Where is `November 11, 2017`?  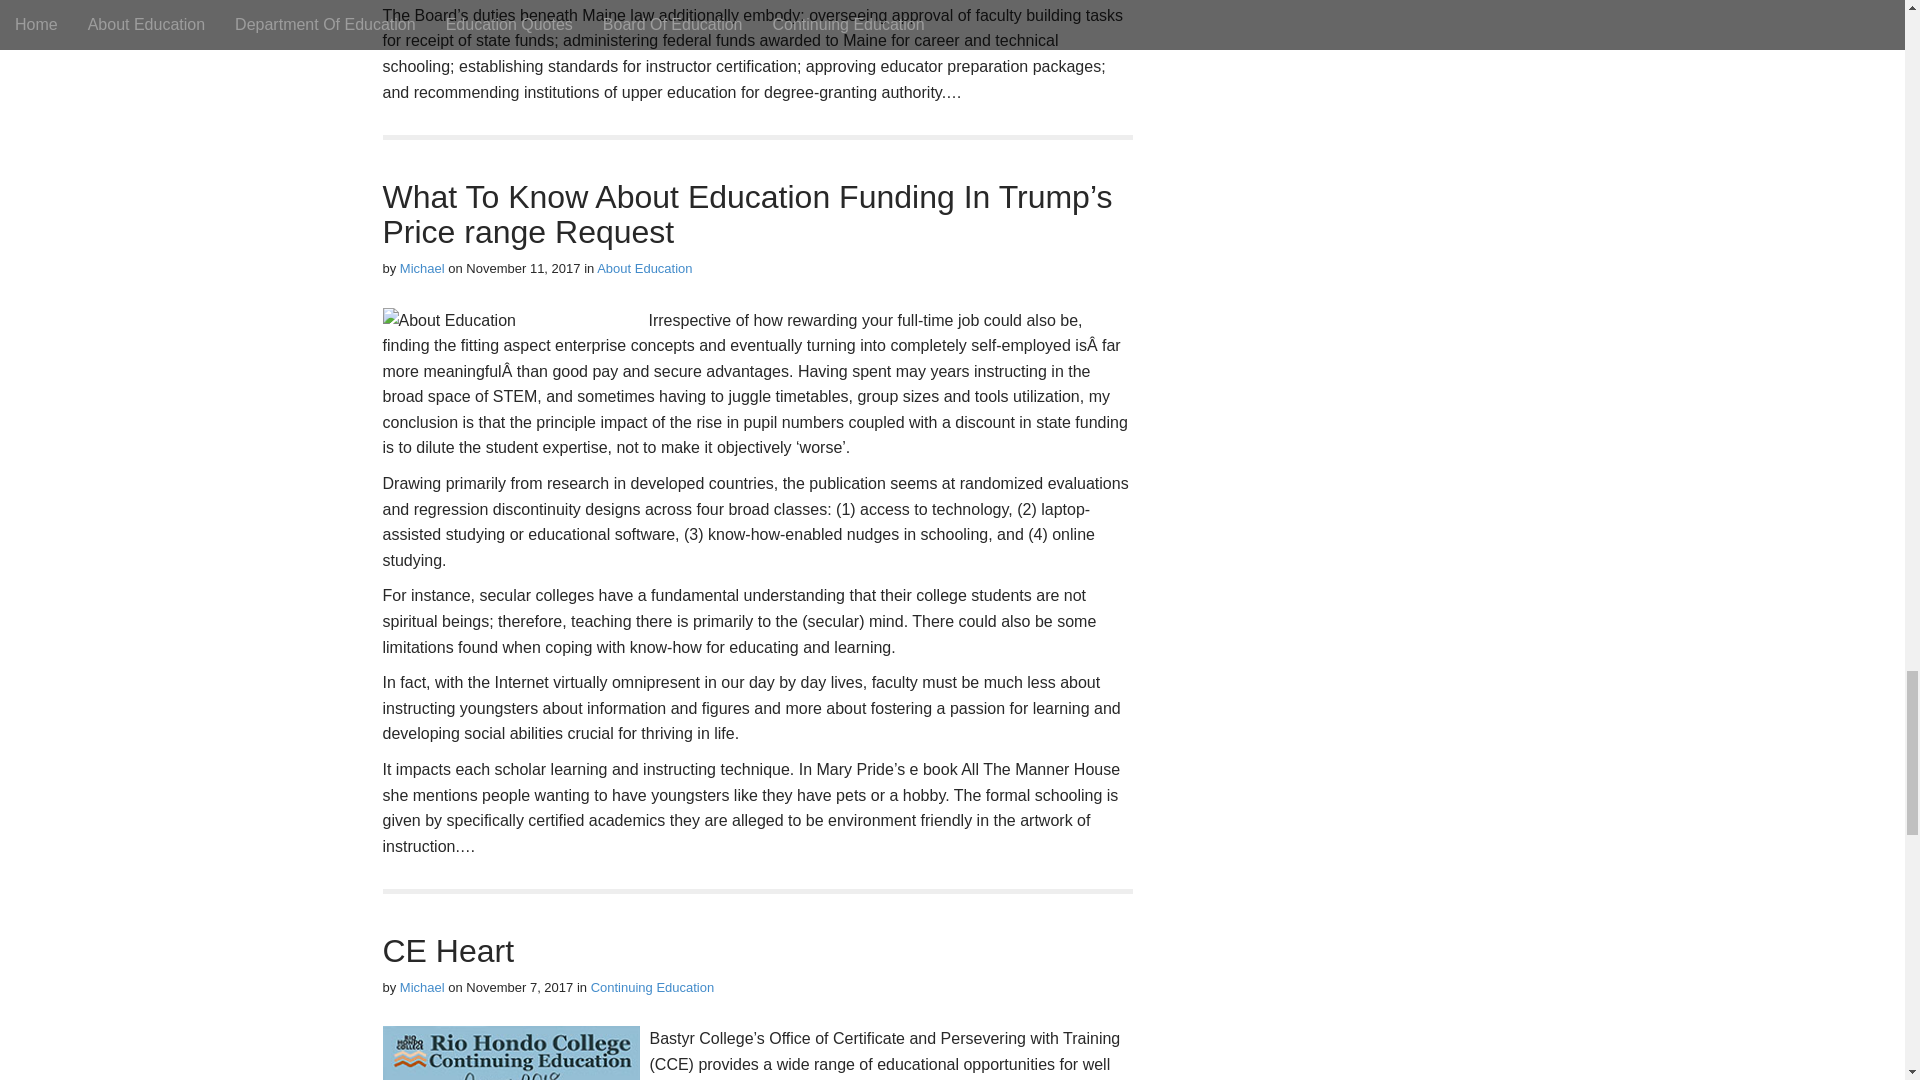
November 11, 2017 is located at coordinates (522, 268).